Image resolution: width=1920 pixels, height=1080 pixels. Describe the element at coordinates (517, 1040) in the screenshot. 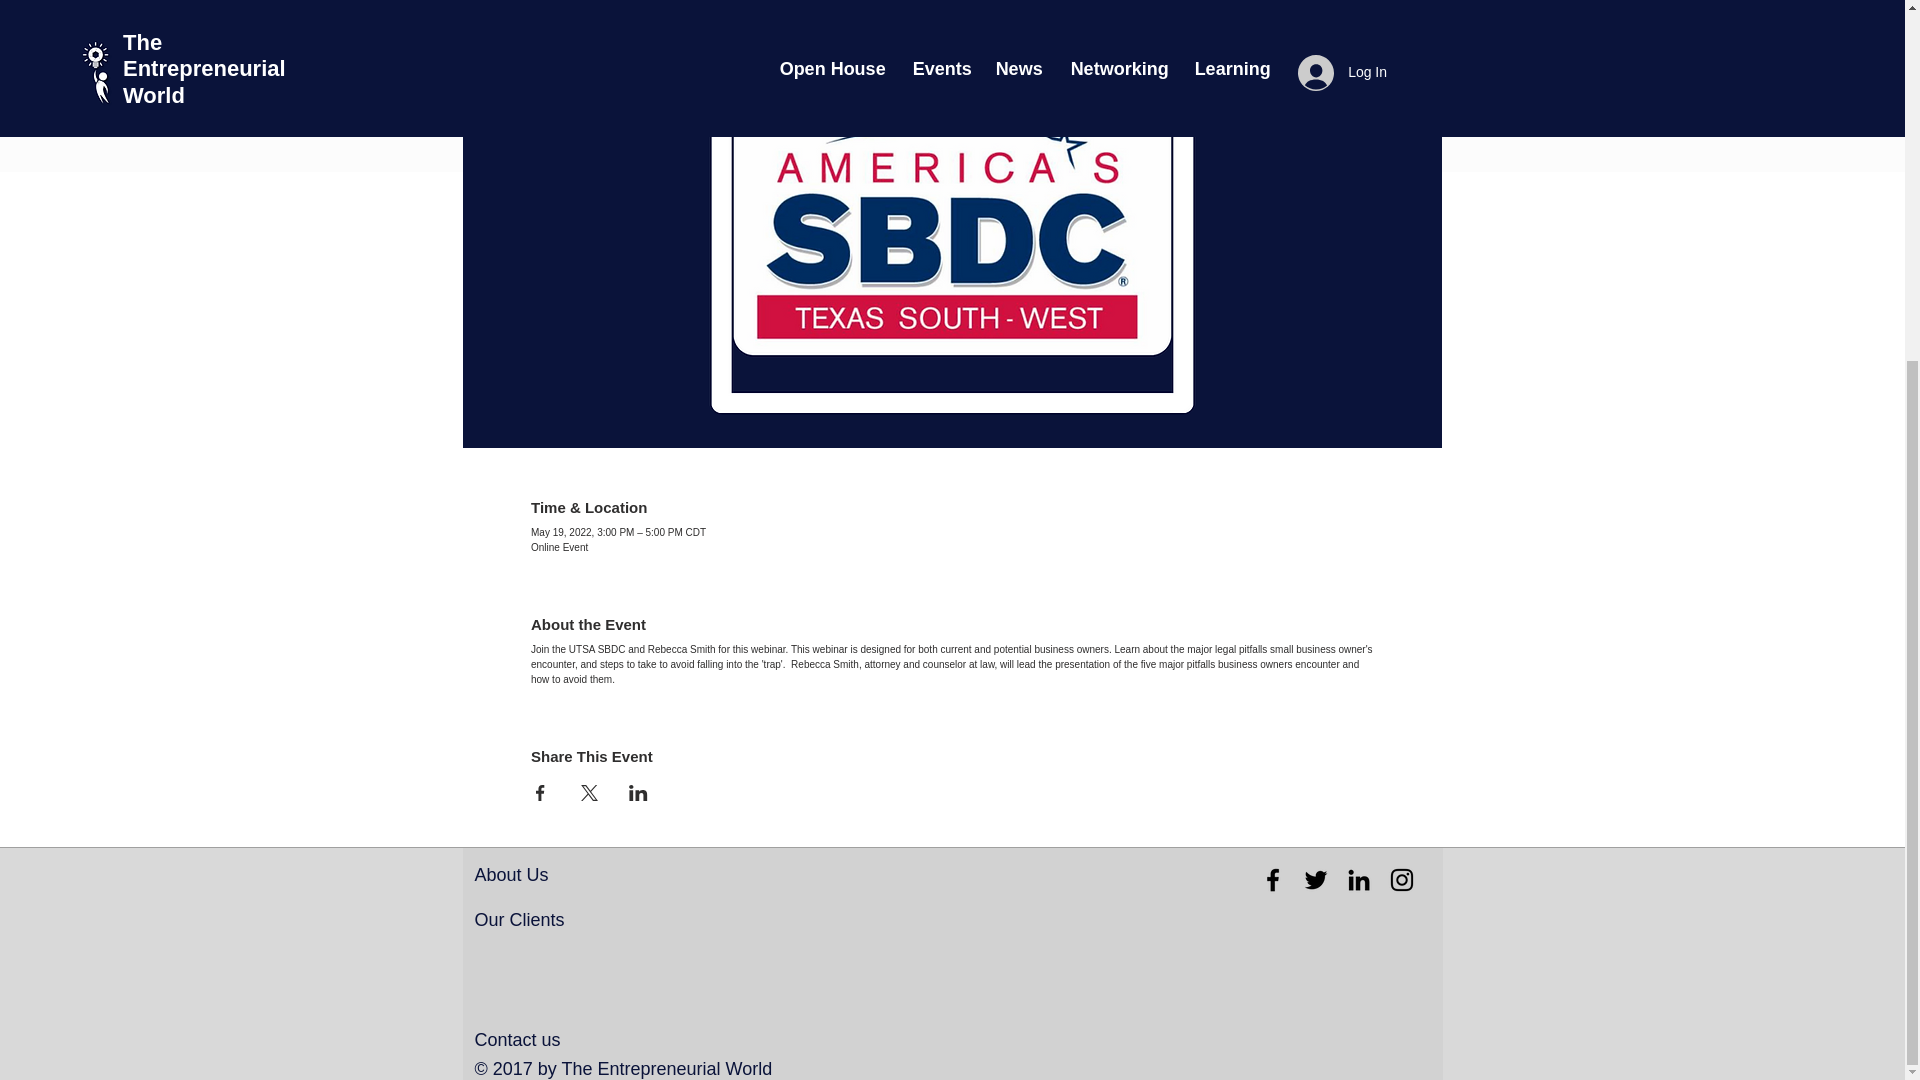

I see `Contact us` at that location.